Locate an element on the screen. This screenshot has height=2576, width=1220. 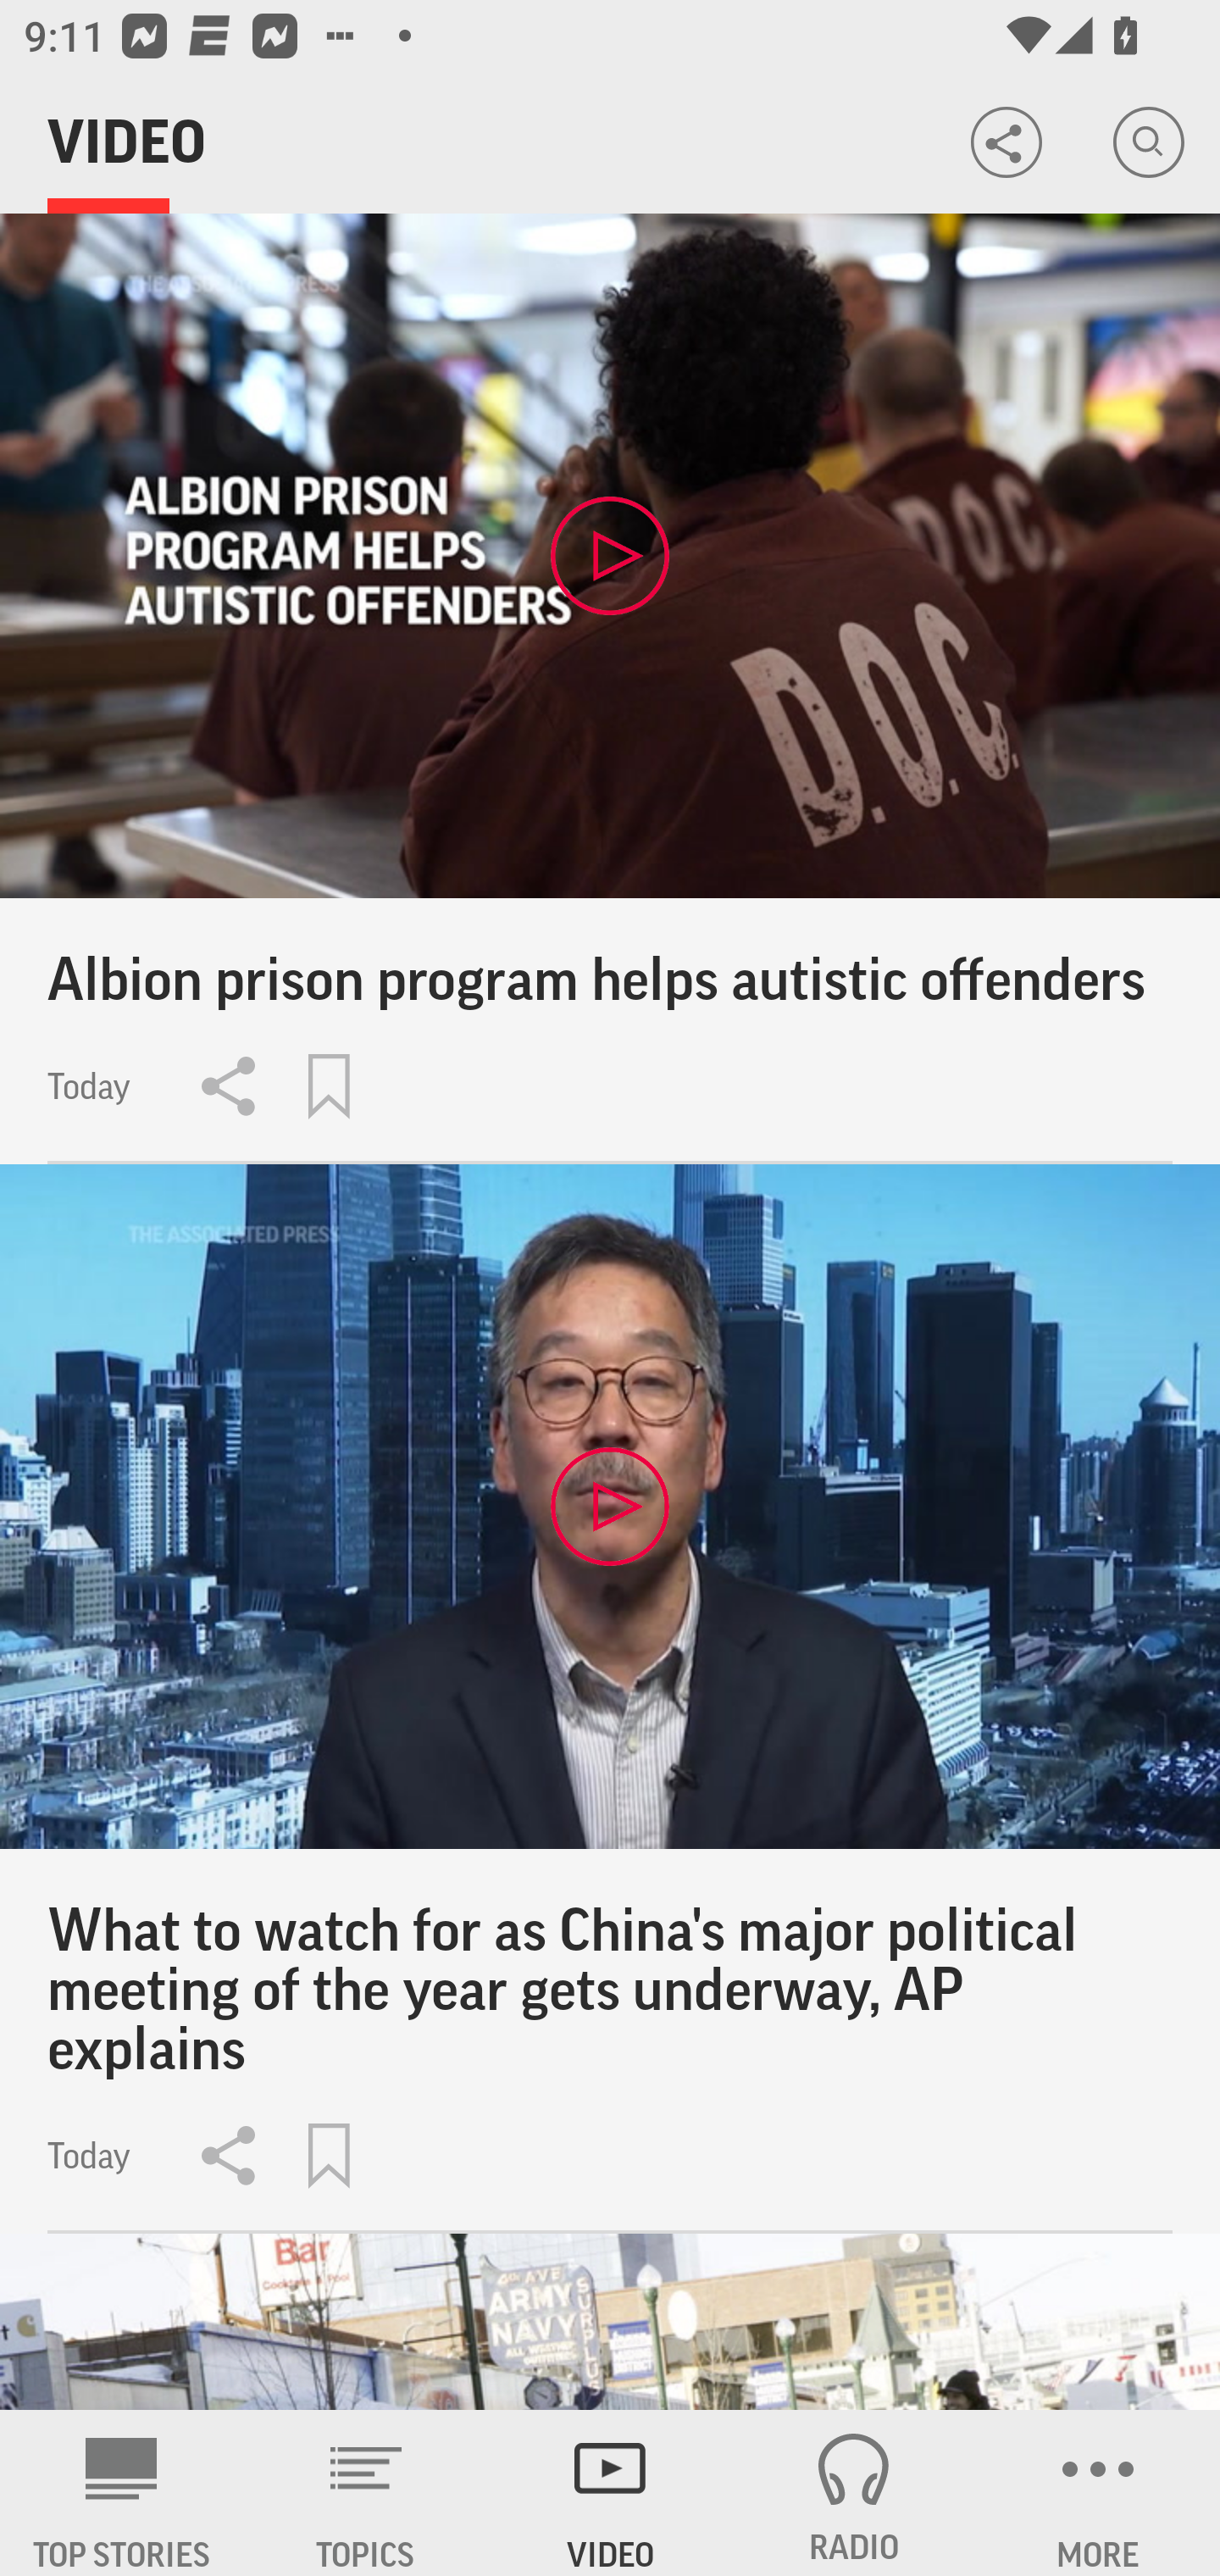
MORE is located at coordinates (1098, 2493).